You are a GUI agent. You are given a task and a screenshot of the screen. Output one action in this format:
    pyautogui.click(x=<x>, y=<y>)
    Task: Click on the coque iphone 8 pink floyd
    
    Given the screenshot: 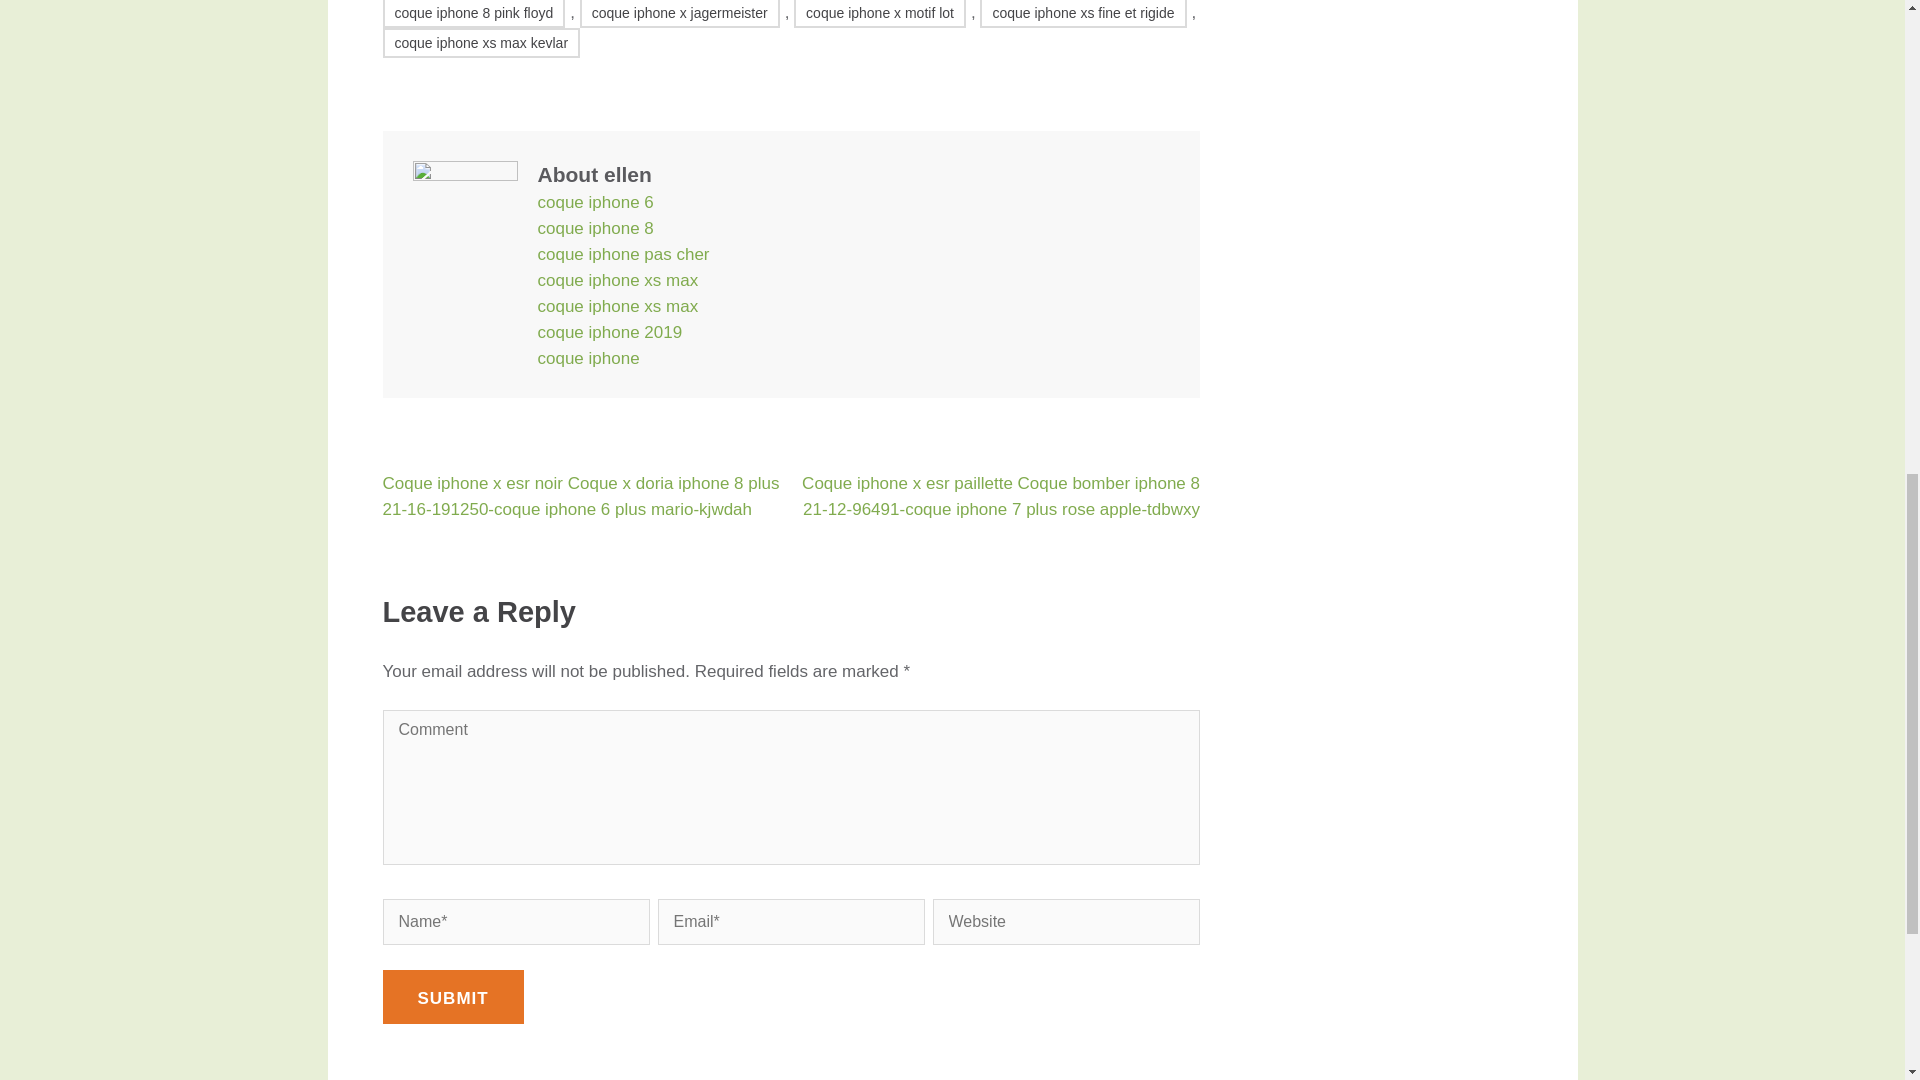 What is the action you would take?
    pyautogui.click(x=473, y=14)
    